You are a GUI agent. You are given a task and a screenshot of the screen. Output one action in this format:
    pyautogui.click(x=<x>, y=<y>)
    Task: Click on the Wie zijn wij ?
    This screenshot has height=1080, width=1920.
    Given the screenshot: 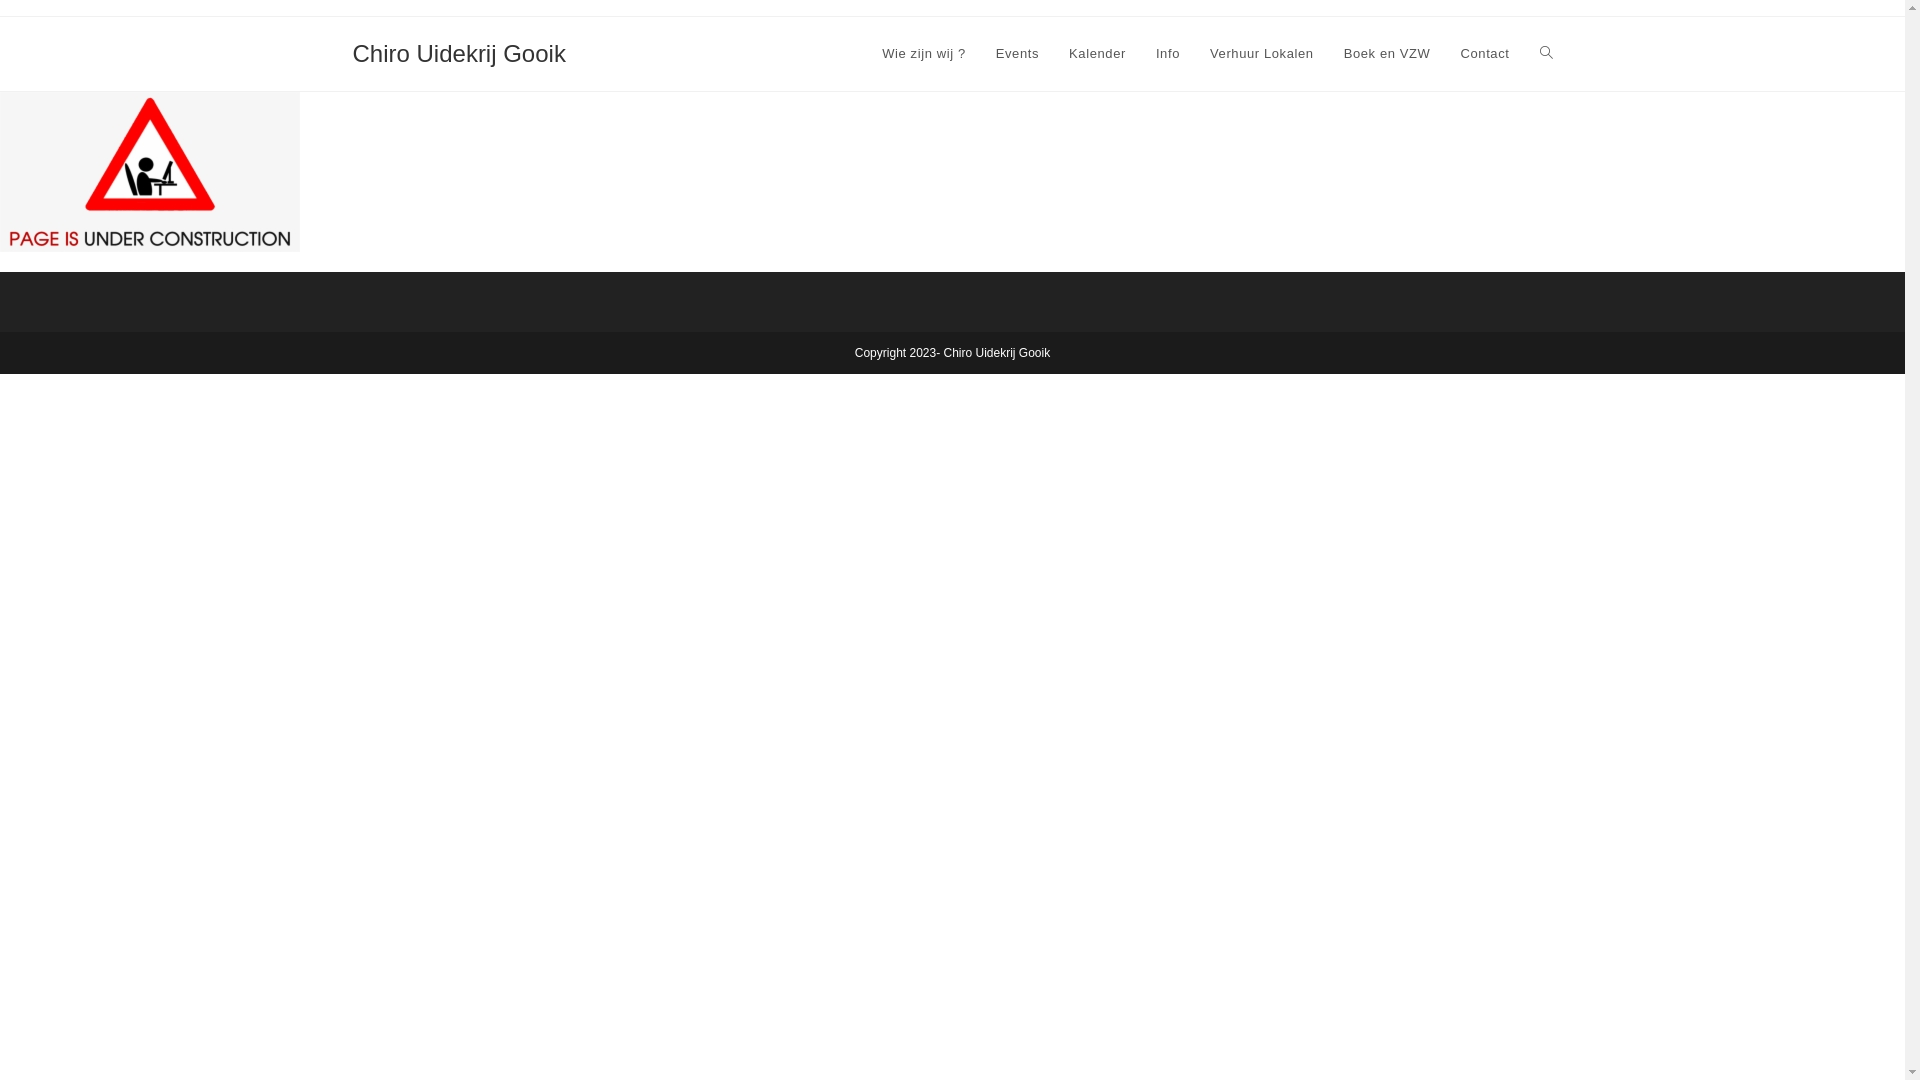 What is the action you would take?
    pyautogui.click(x=924, y=54)
    